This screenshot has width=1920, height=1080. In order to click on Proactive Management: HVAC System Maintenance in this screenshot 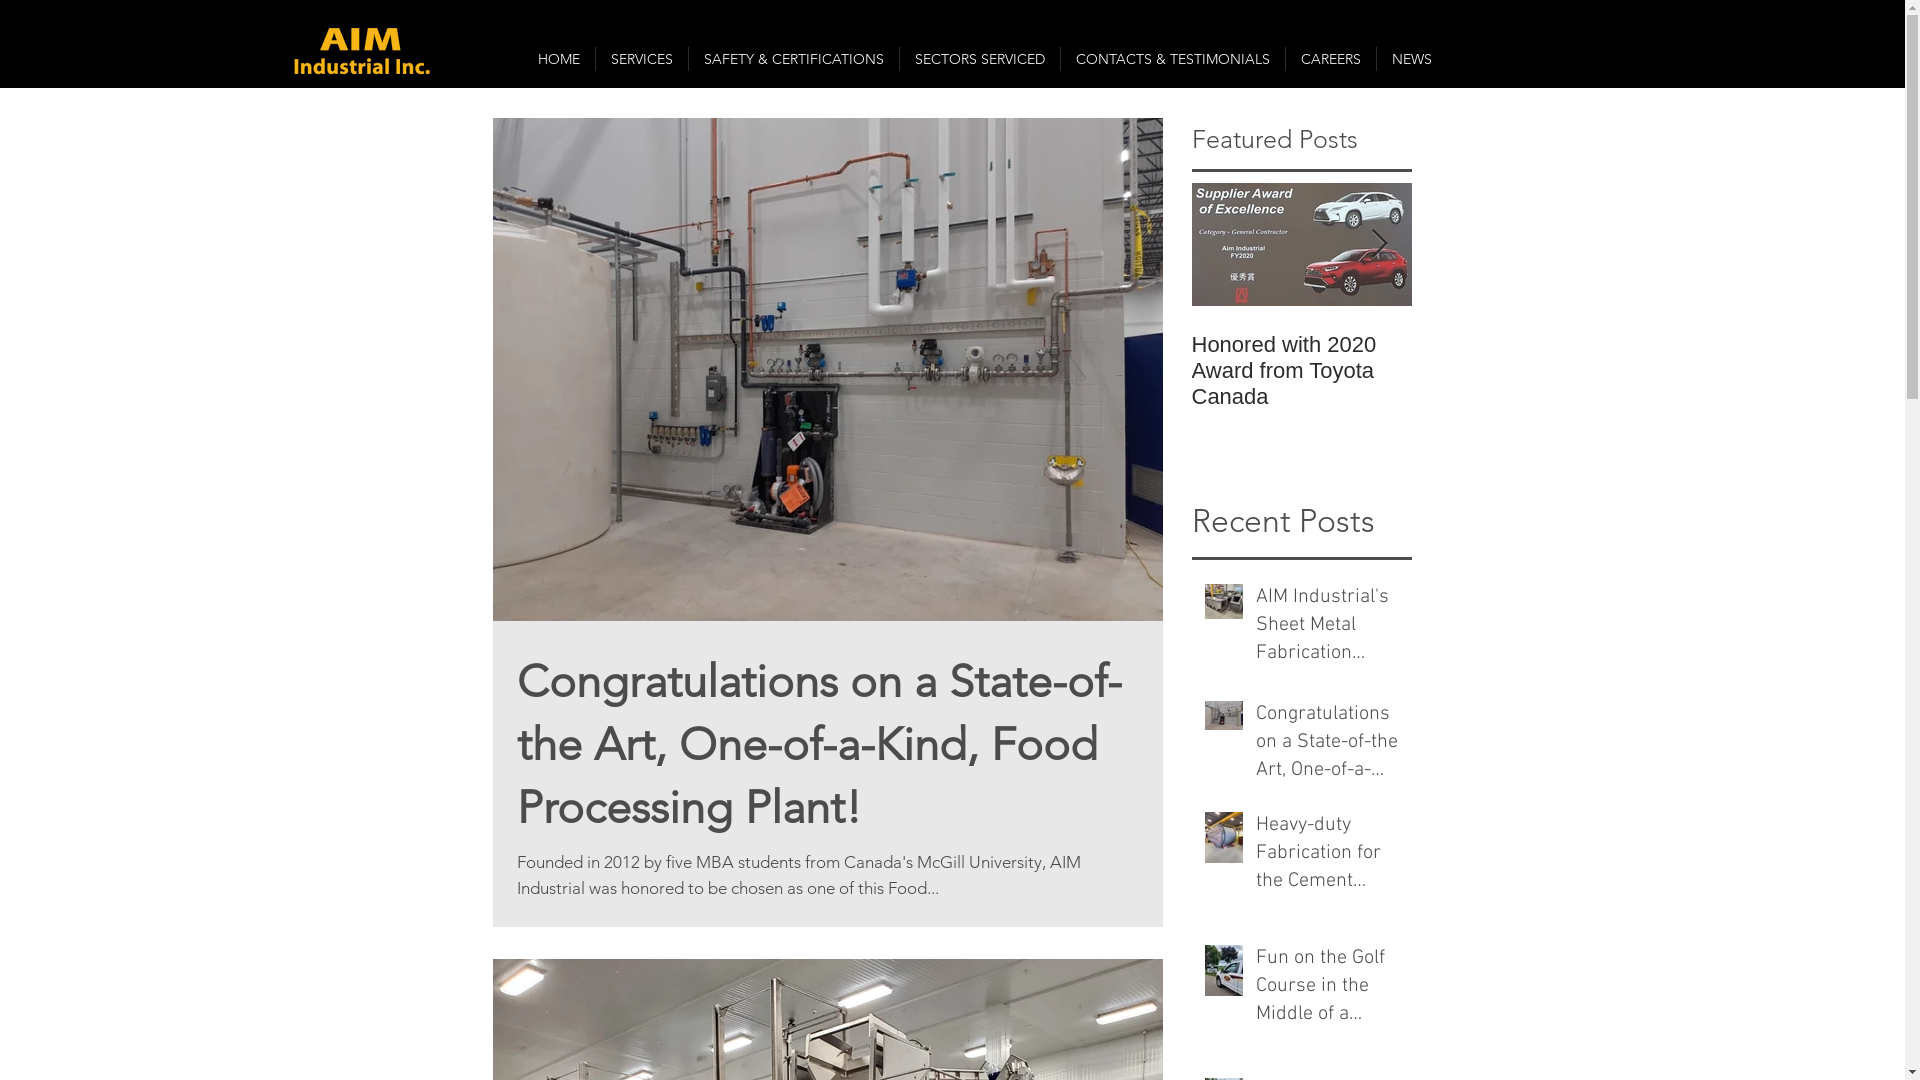, I will do `click(1742, 371)`.